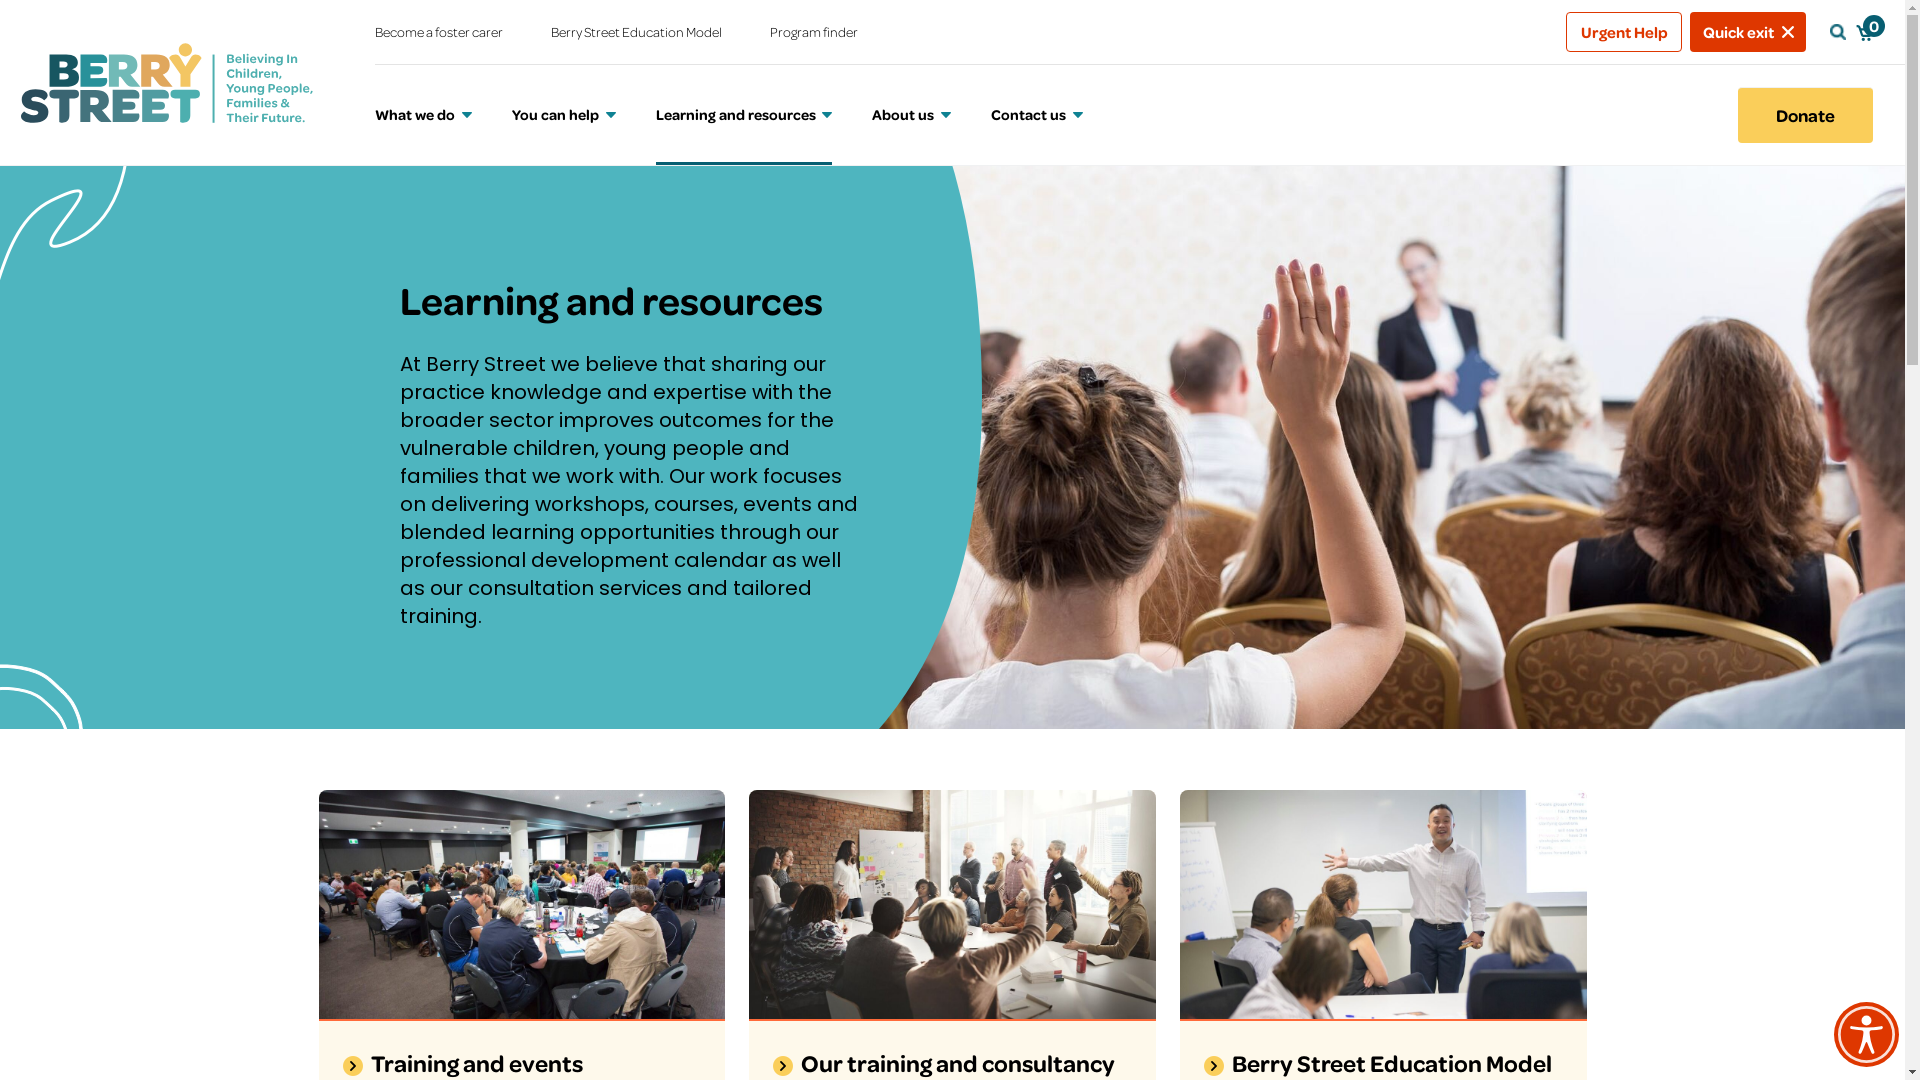 The image size is (1920, 1080). Describe the element at coordinates (744, 115) in the screenshot. I see `Learning and resources
(current page)` at that location.